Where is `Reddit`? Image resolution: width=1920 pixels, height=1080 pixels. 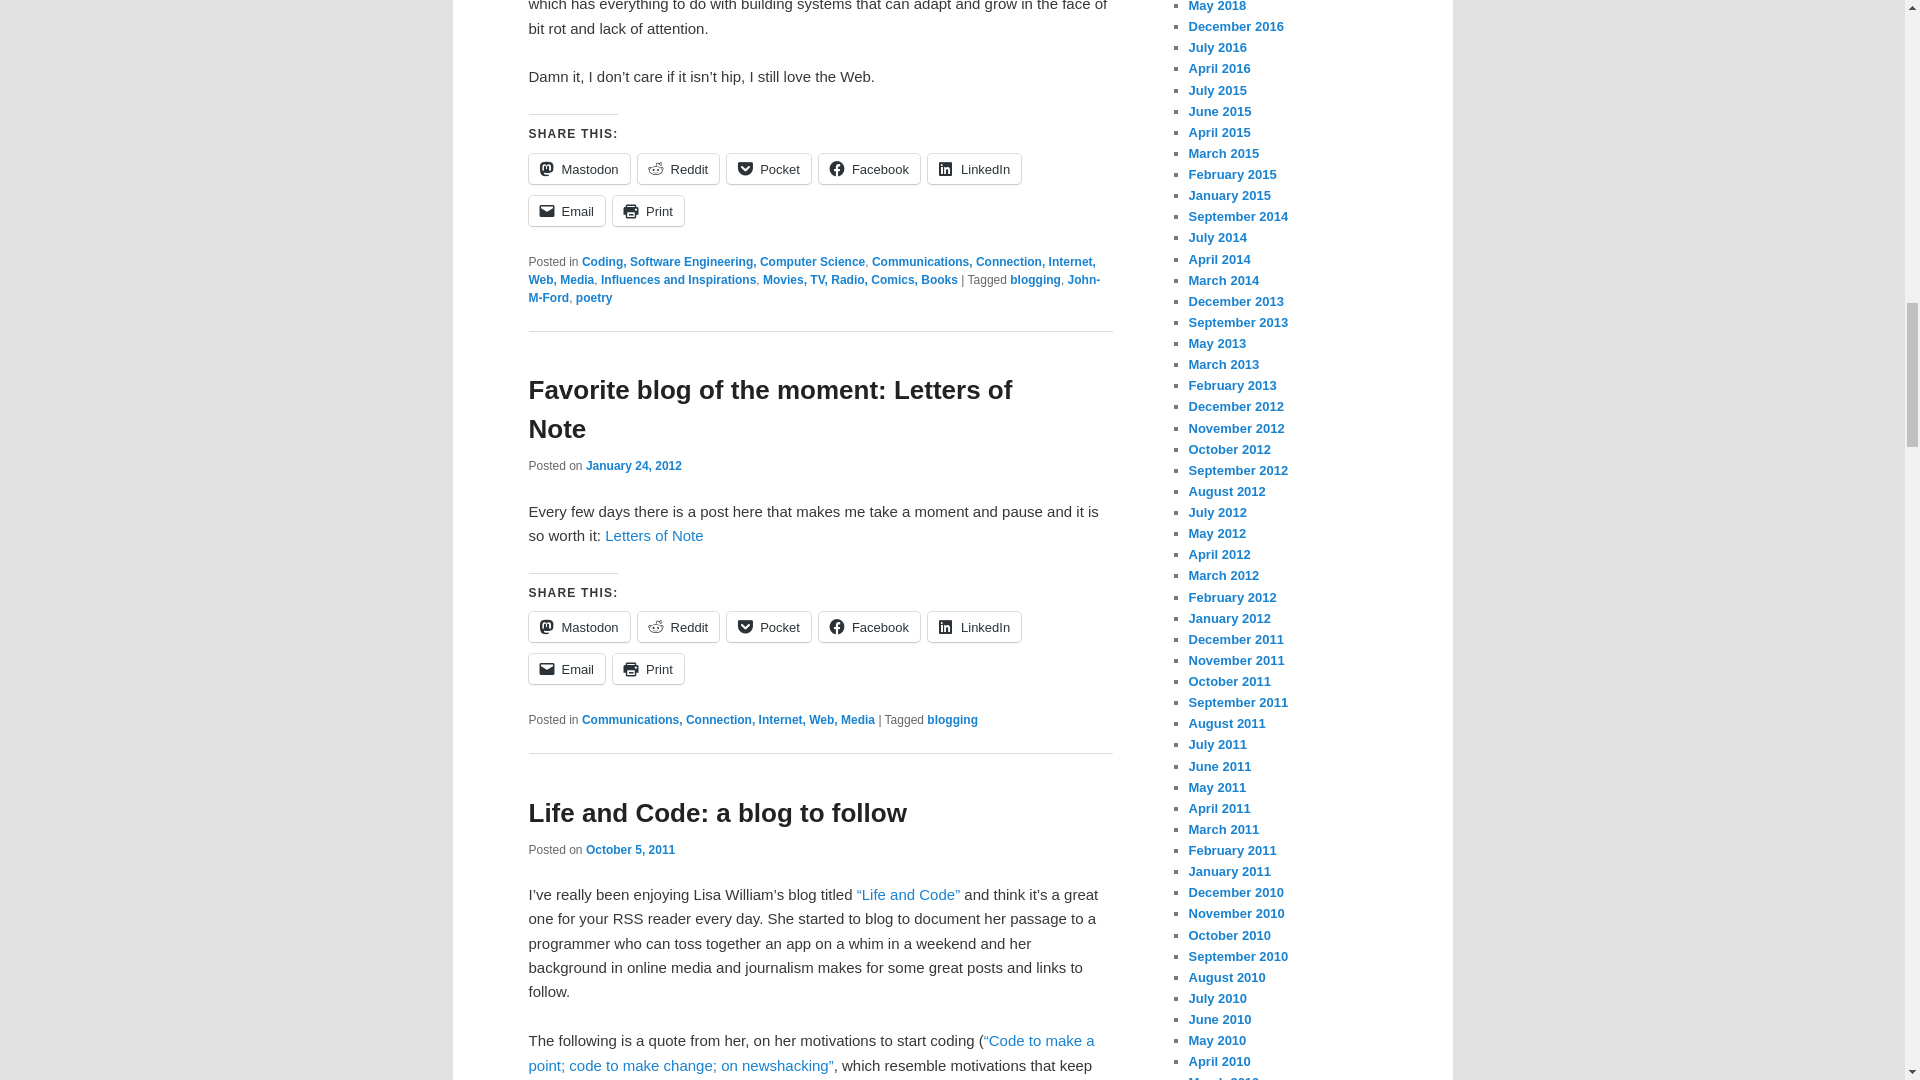
Reddit is located at coordinates (678, 168).